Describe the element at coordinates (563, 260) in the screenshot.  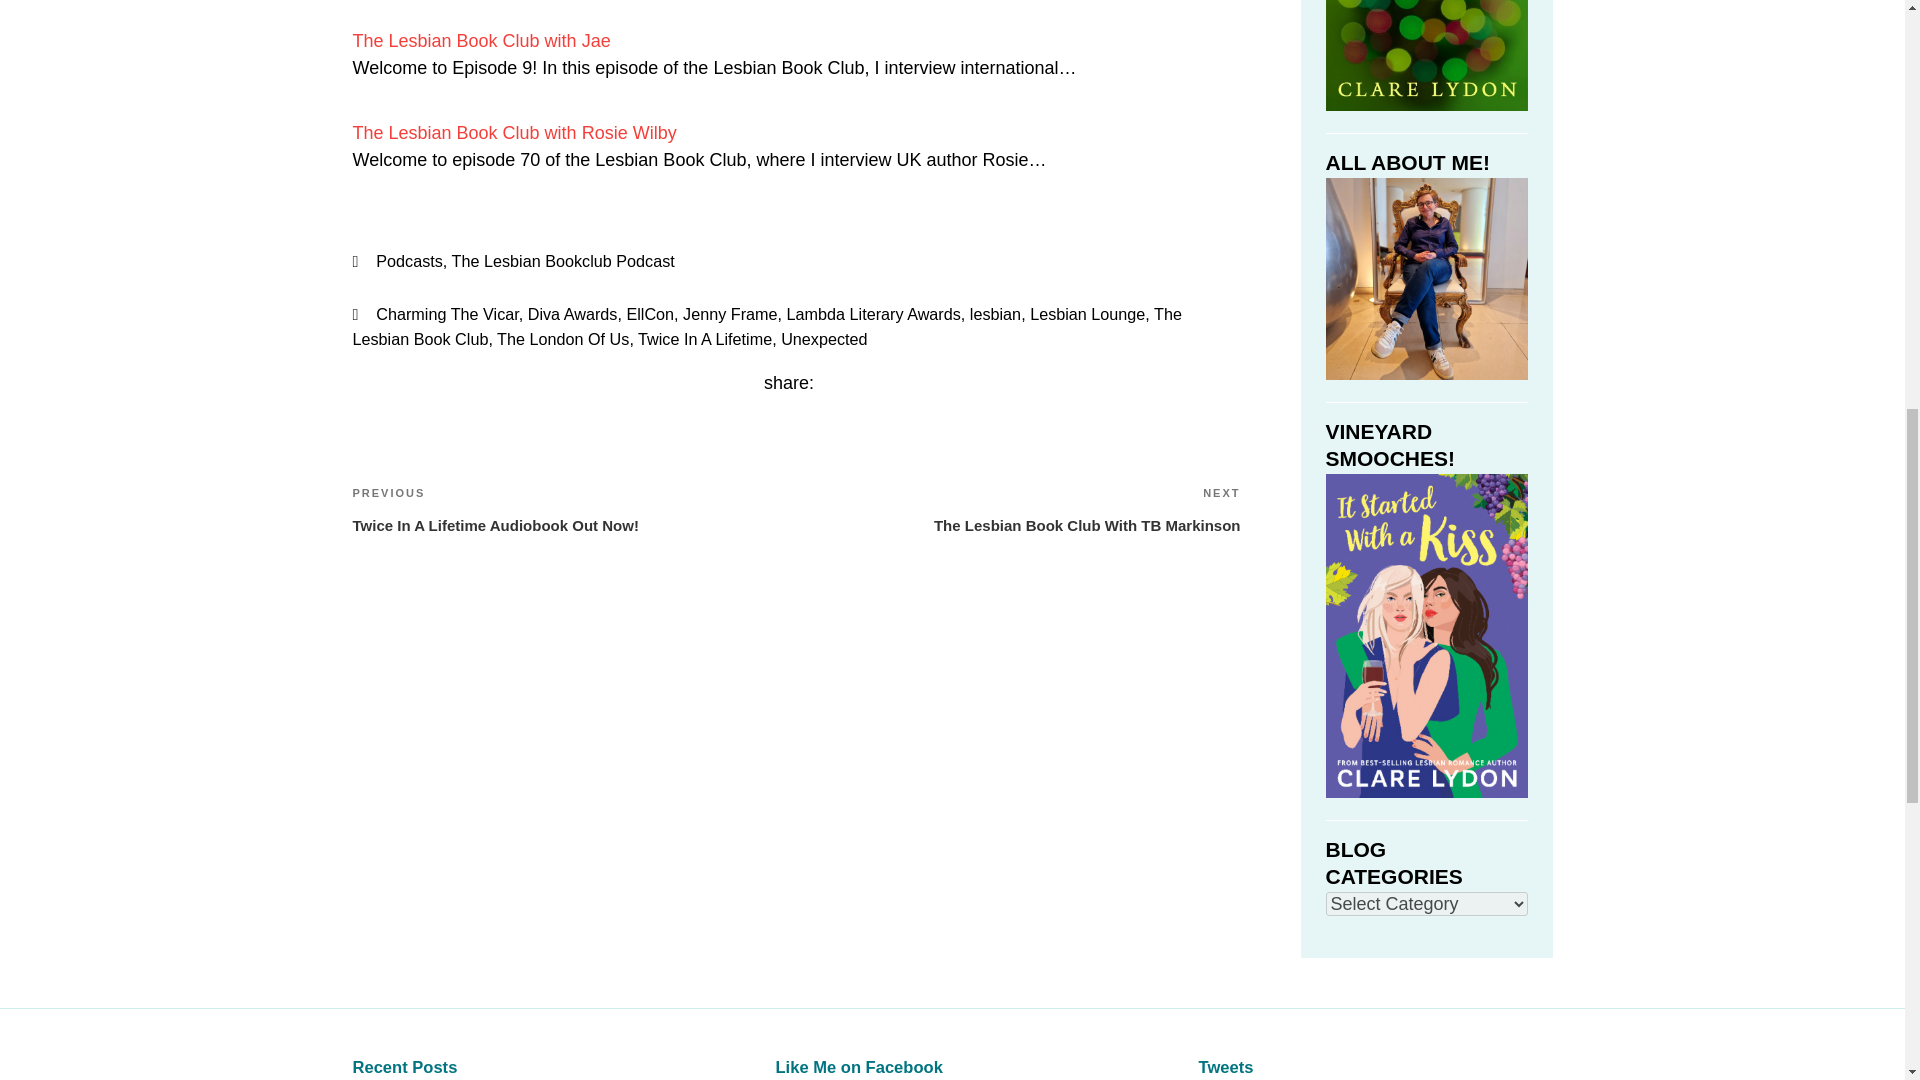
I see `The Lesbian Bookclub Podcast` at that location.